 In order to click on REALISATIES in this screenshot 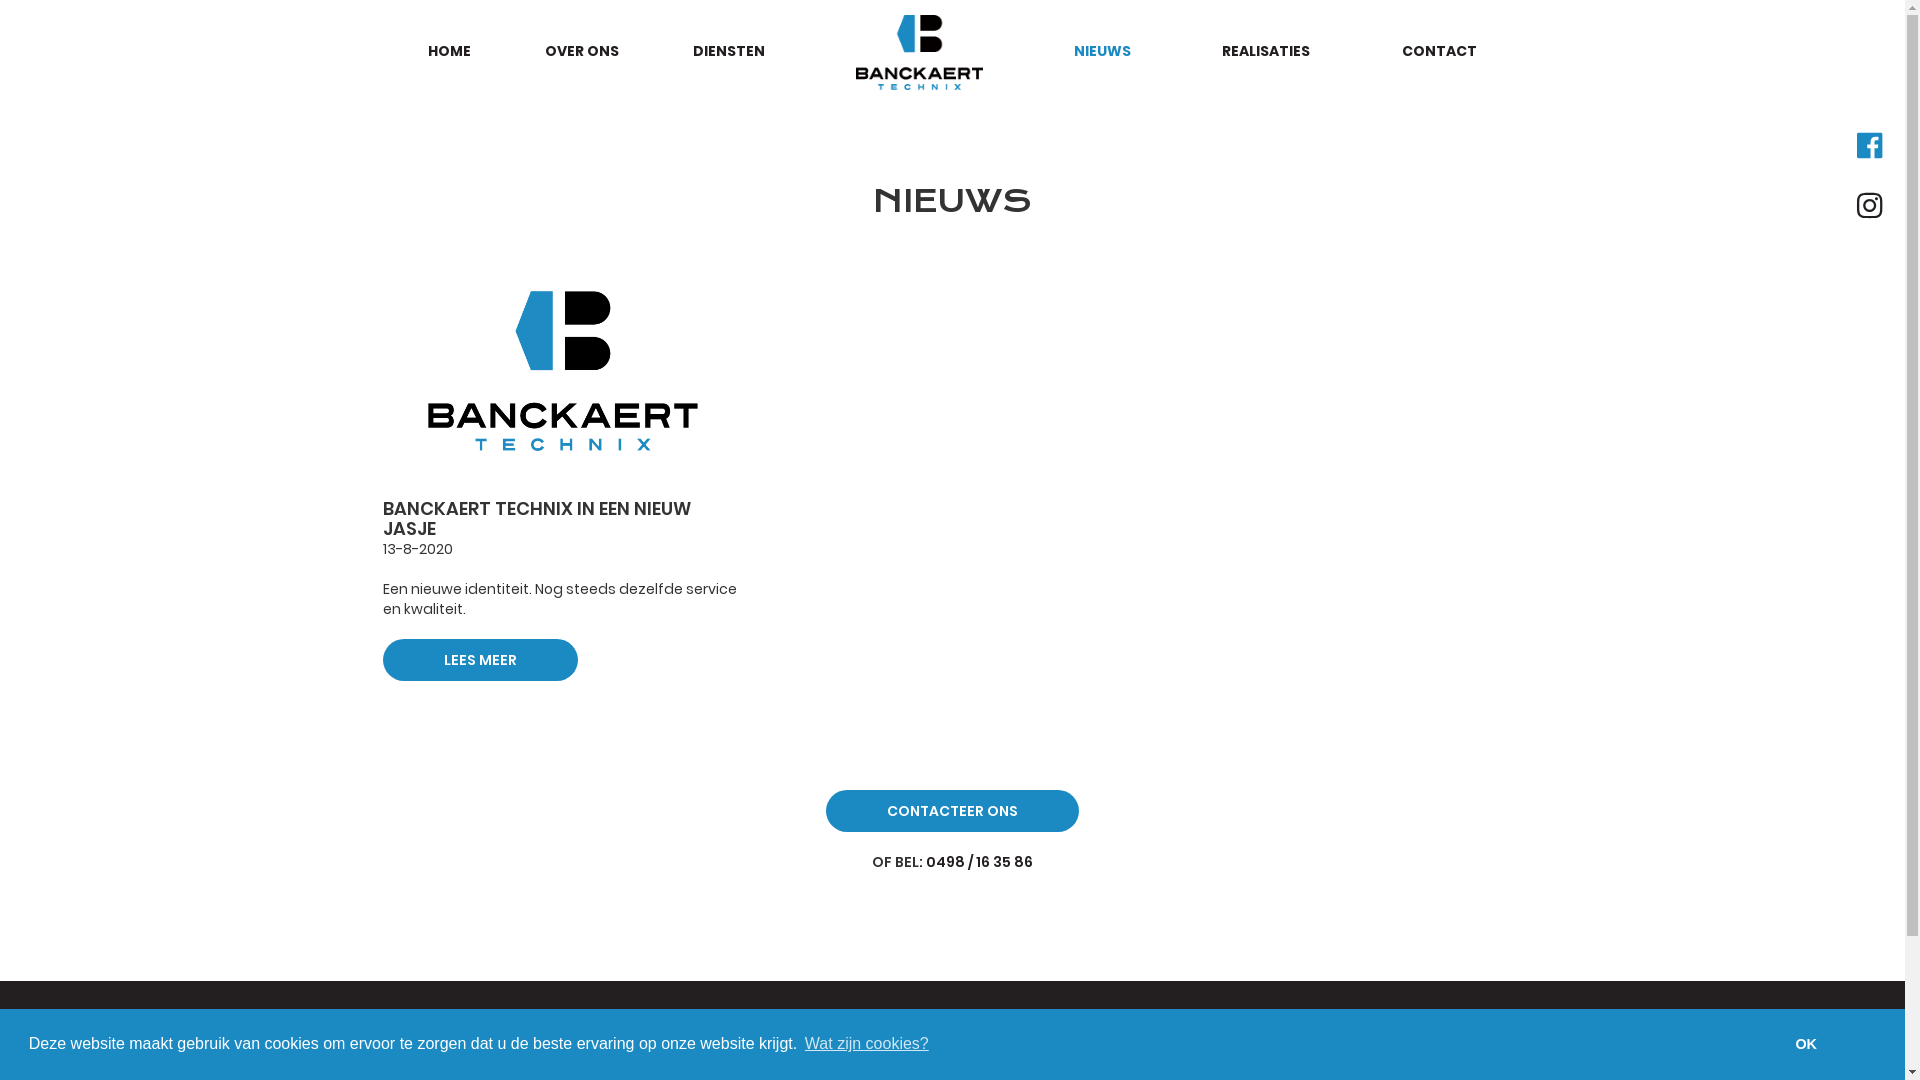, I will do `click(1266, 51)`.